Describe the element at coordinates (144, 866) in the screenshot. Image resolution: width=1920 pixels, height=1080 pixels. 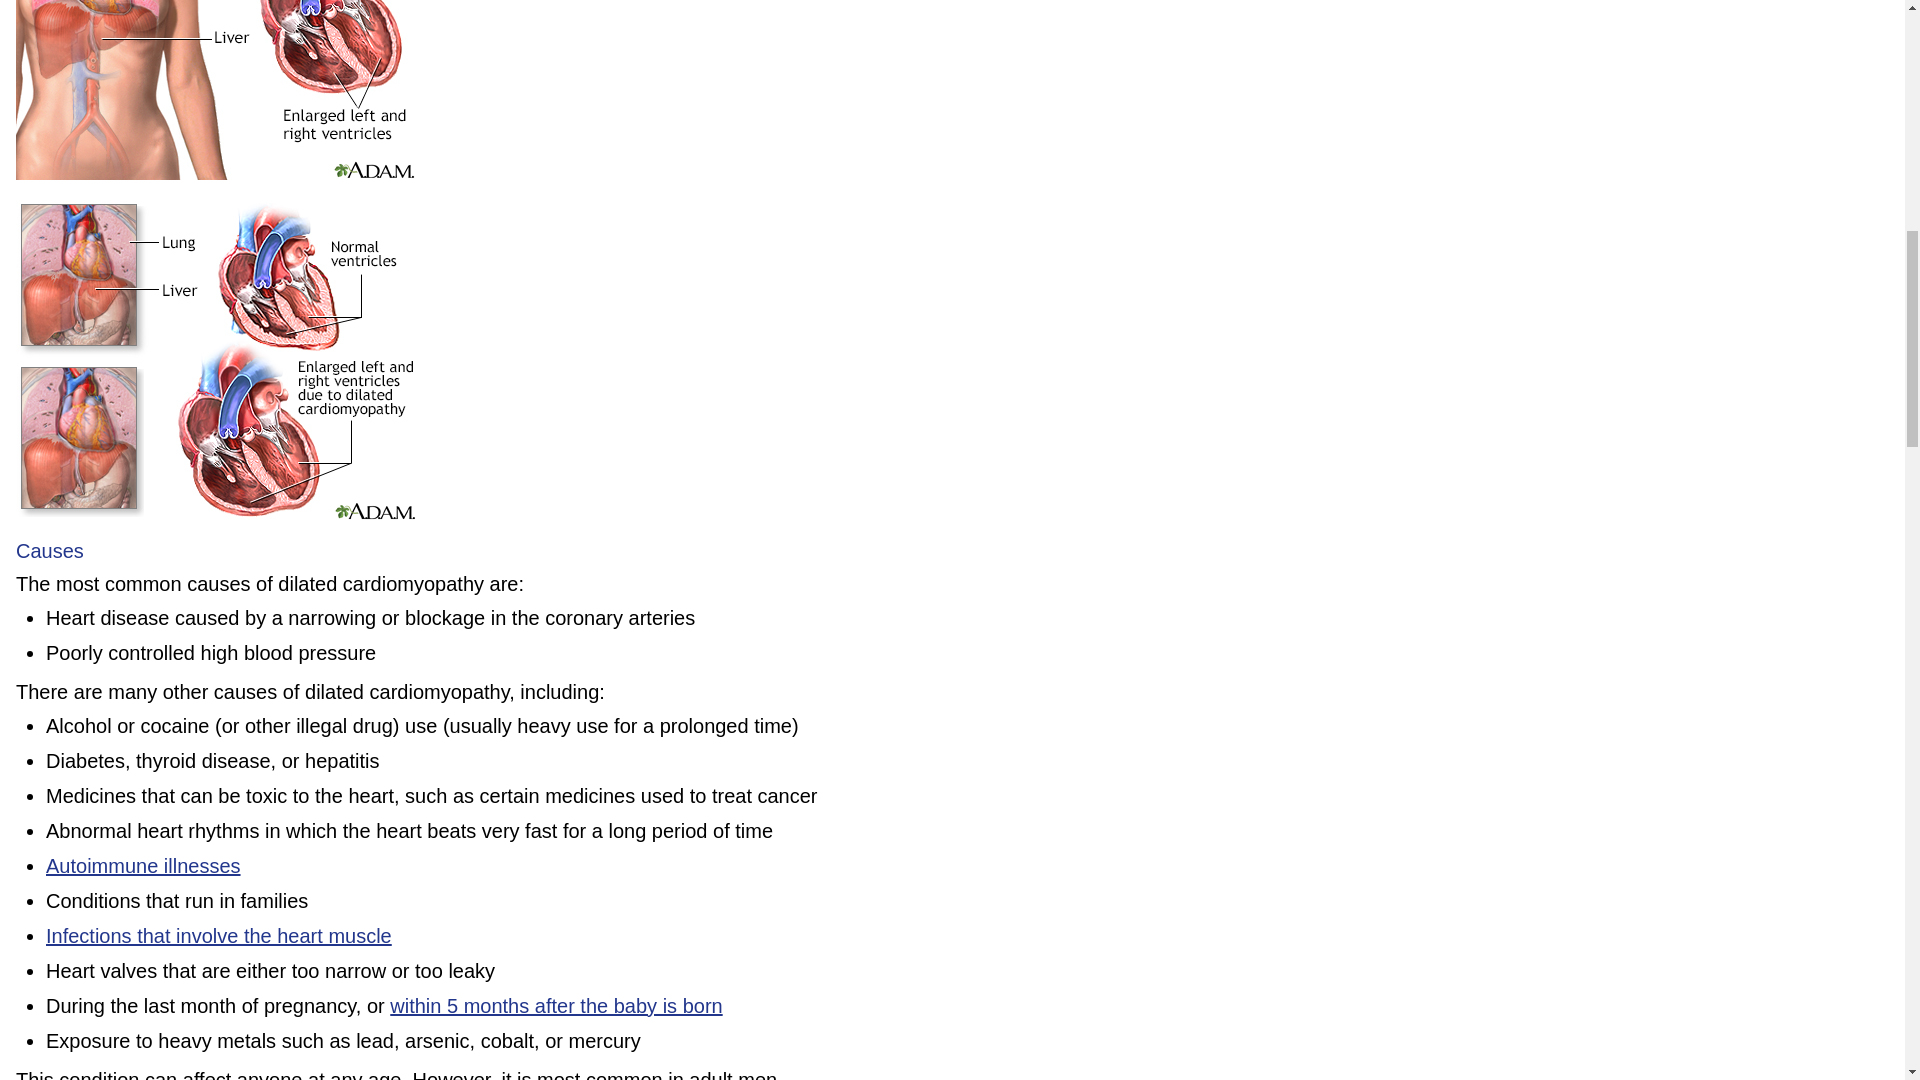
I see `Autoimmune illnesses` at that location.